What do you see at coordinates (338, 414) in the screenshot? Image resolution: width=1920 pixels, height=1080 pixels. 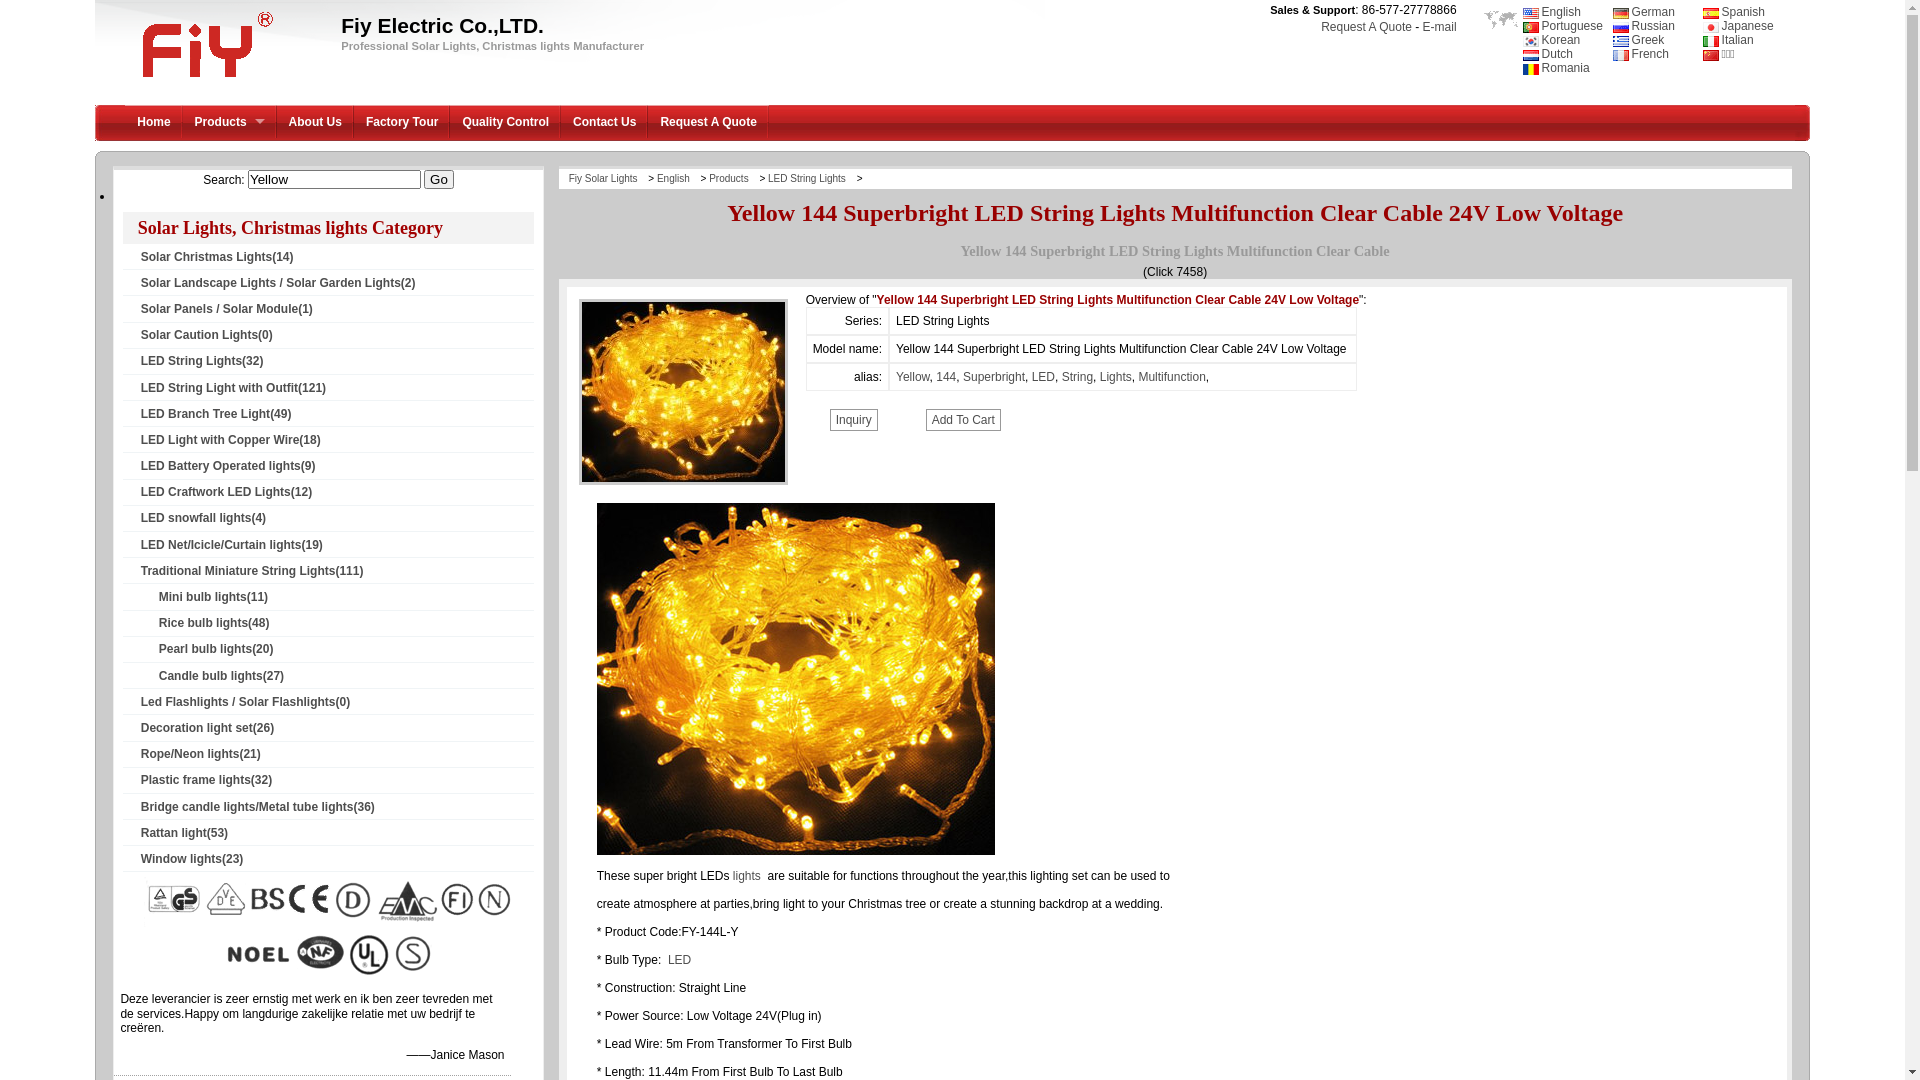 I see `LED Branch Tree Light(49)` at bounding box center [338, 414].